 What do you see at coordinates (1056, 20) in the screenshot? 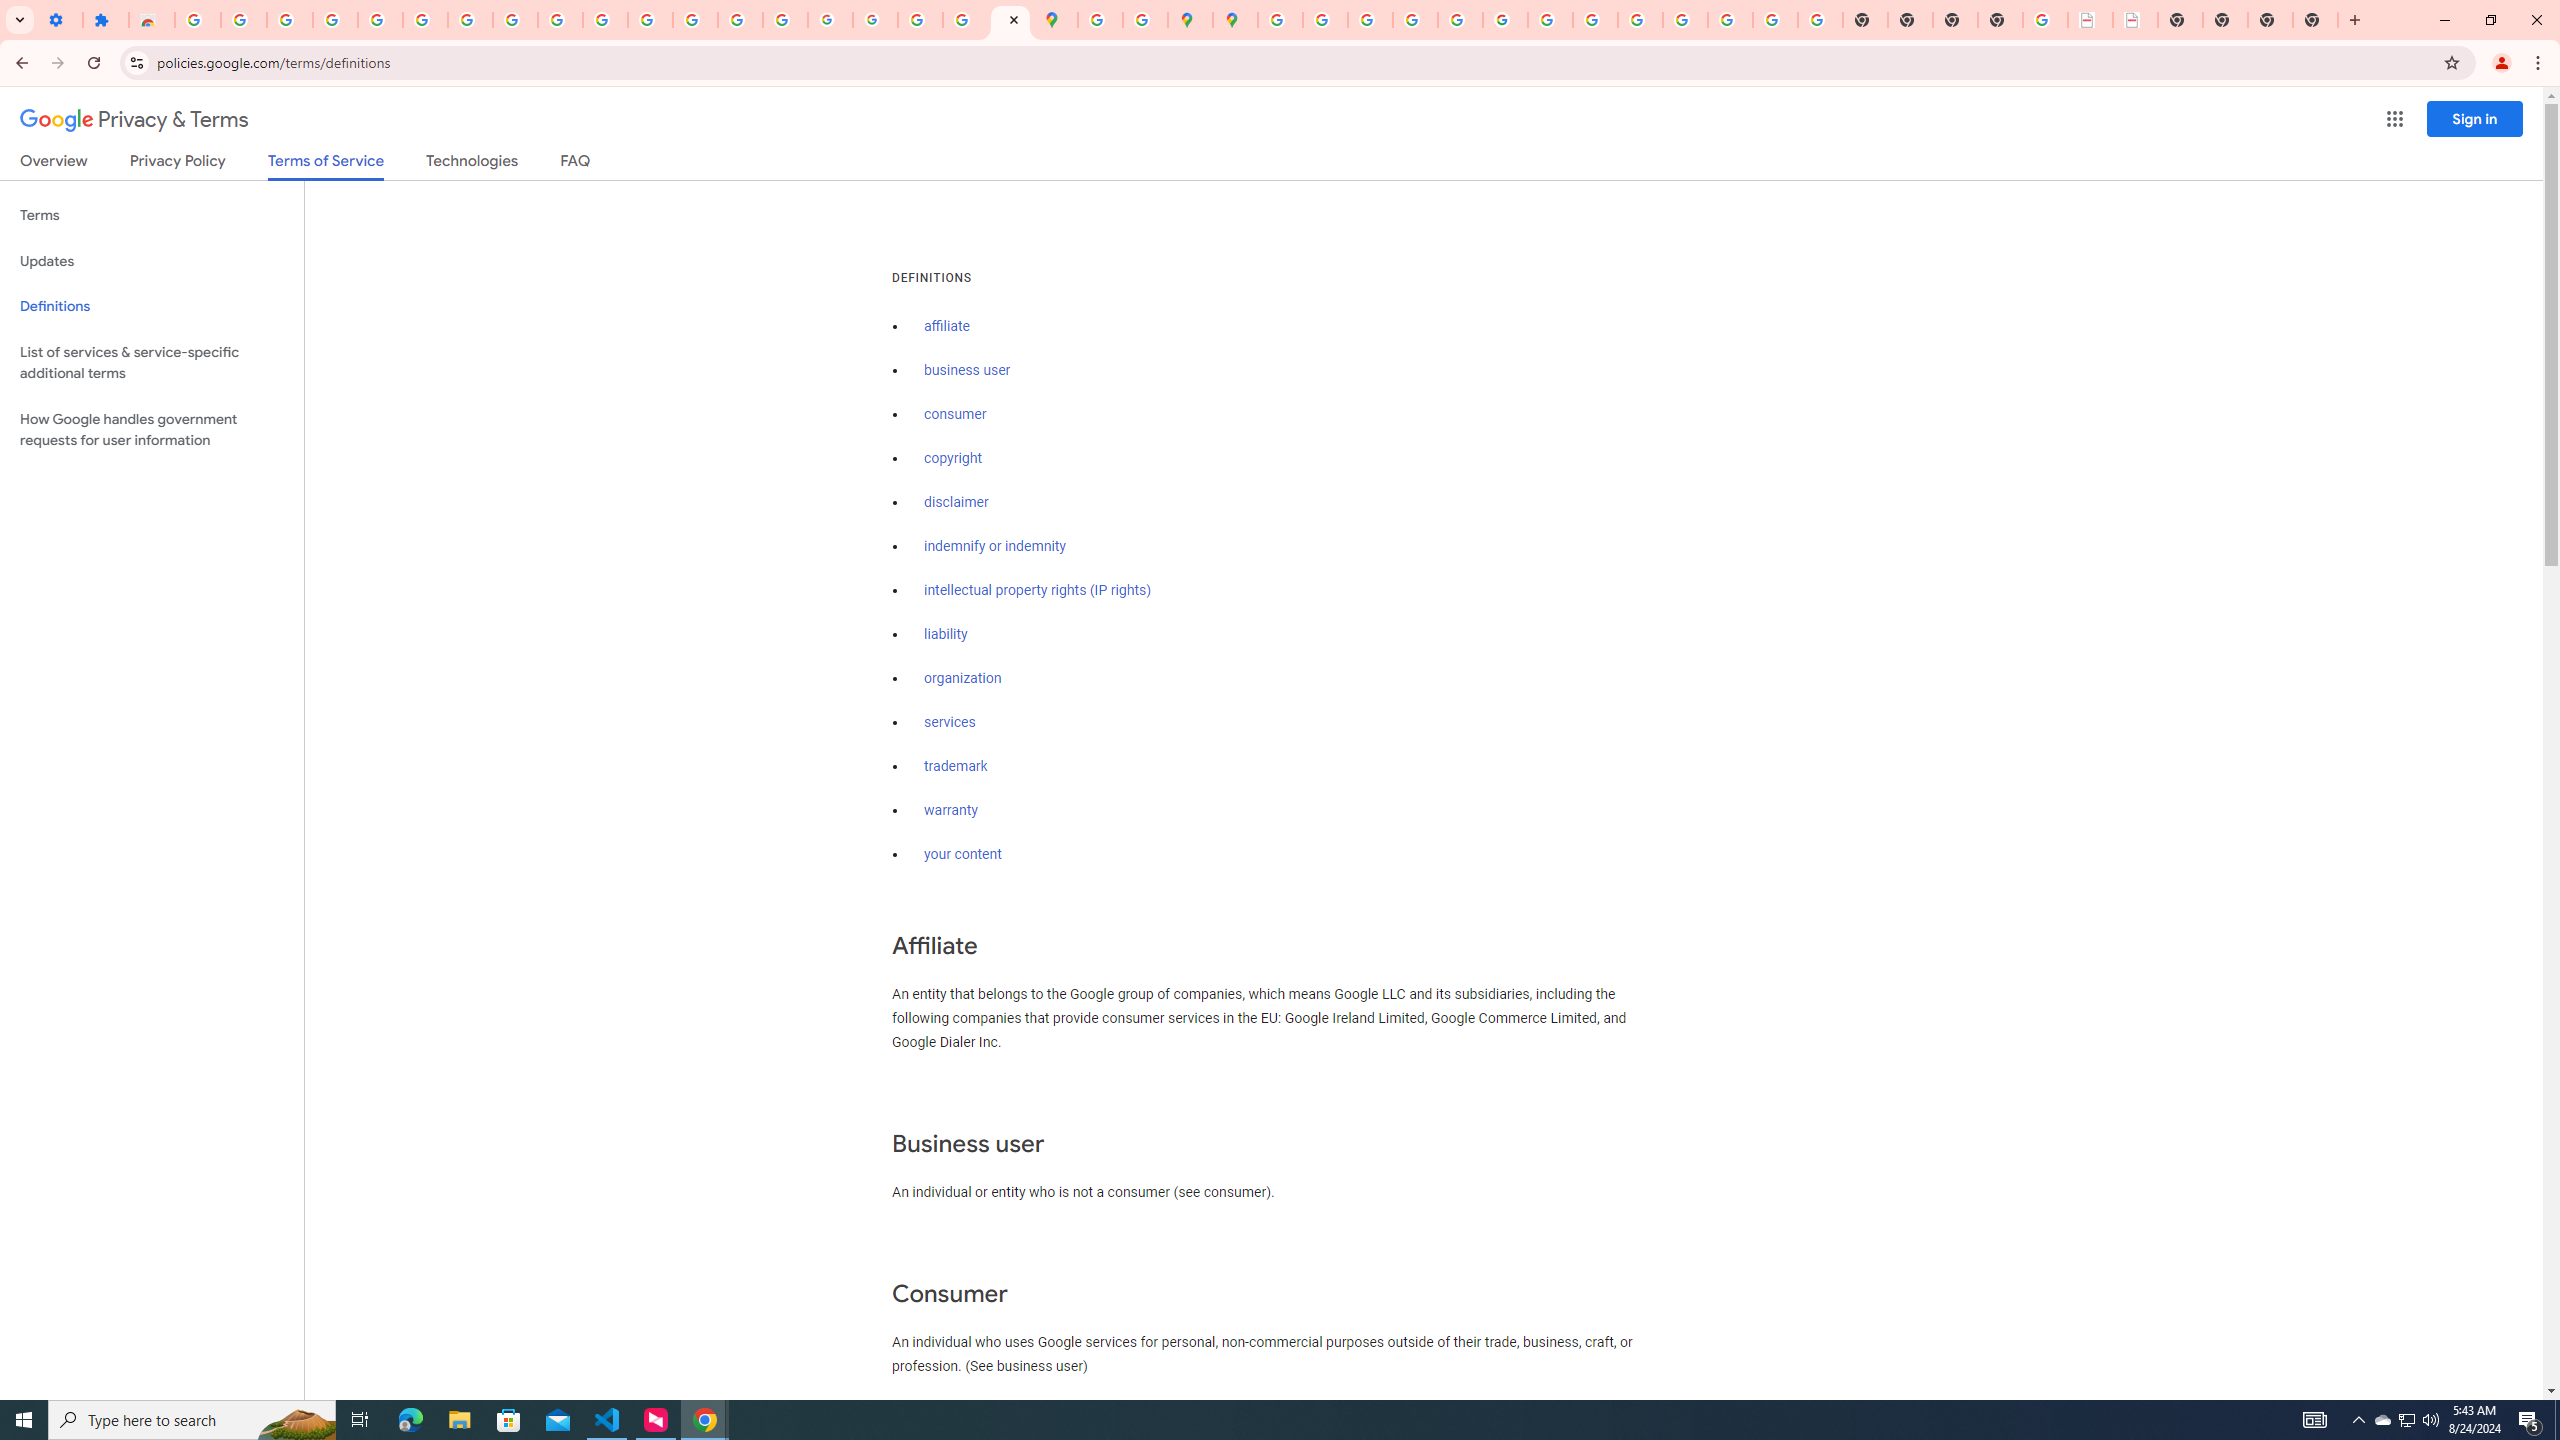
I see `Google Maps` at bounding box center [1056, 20].